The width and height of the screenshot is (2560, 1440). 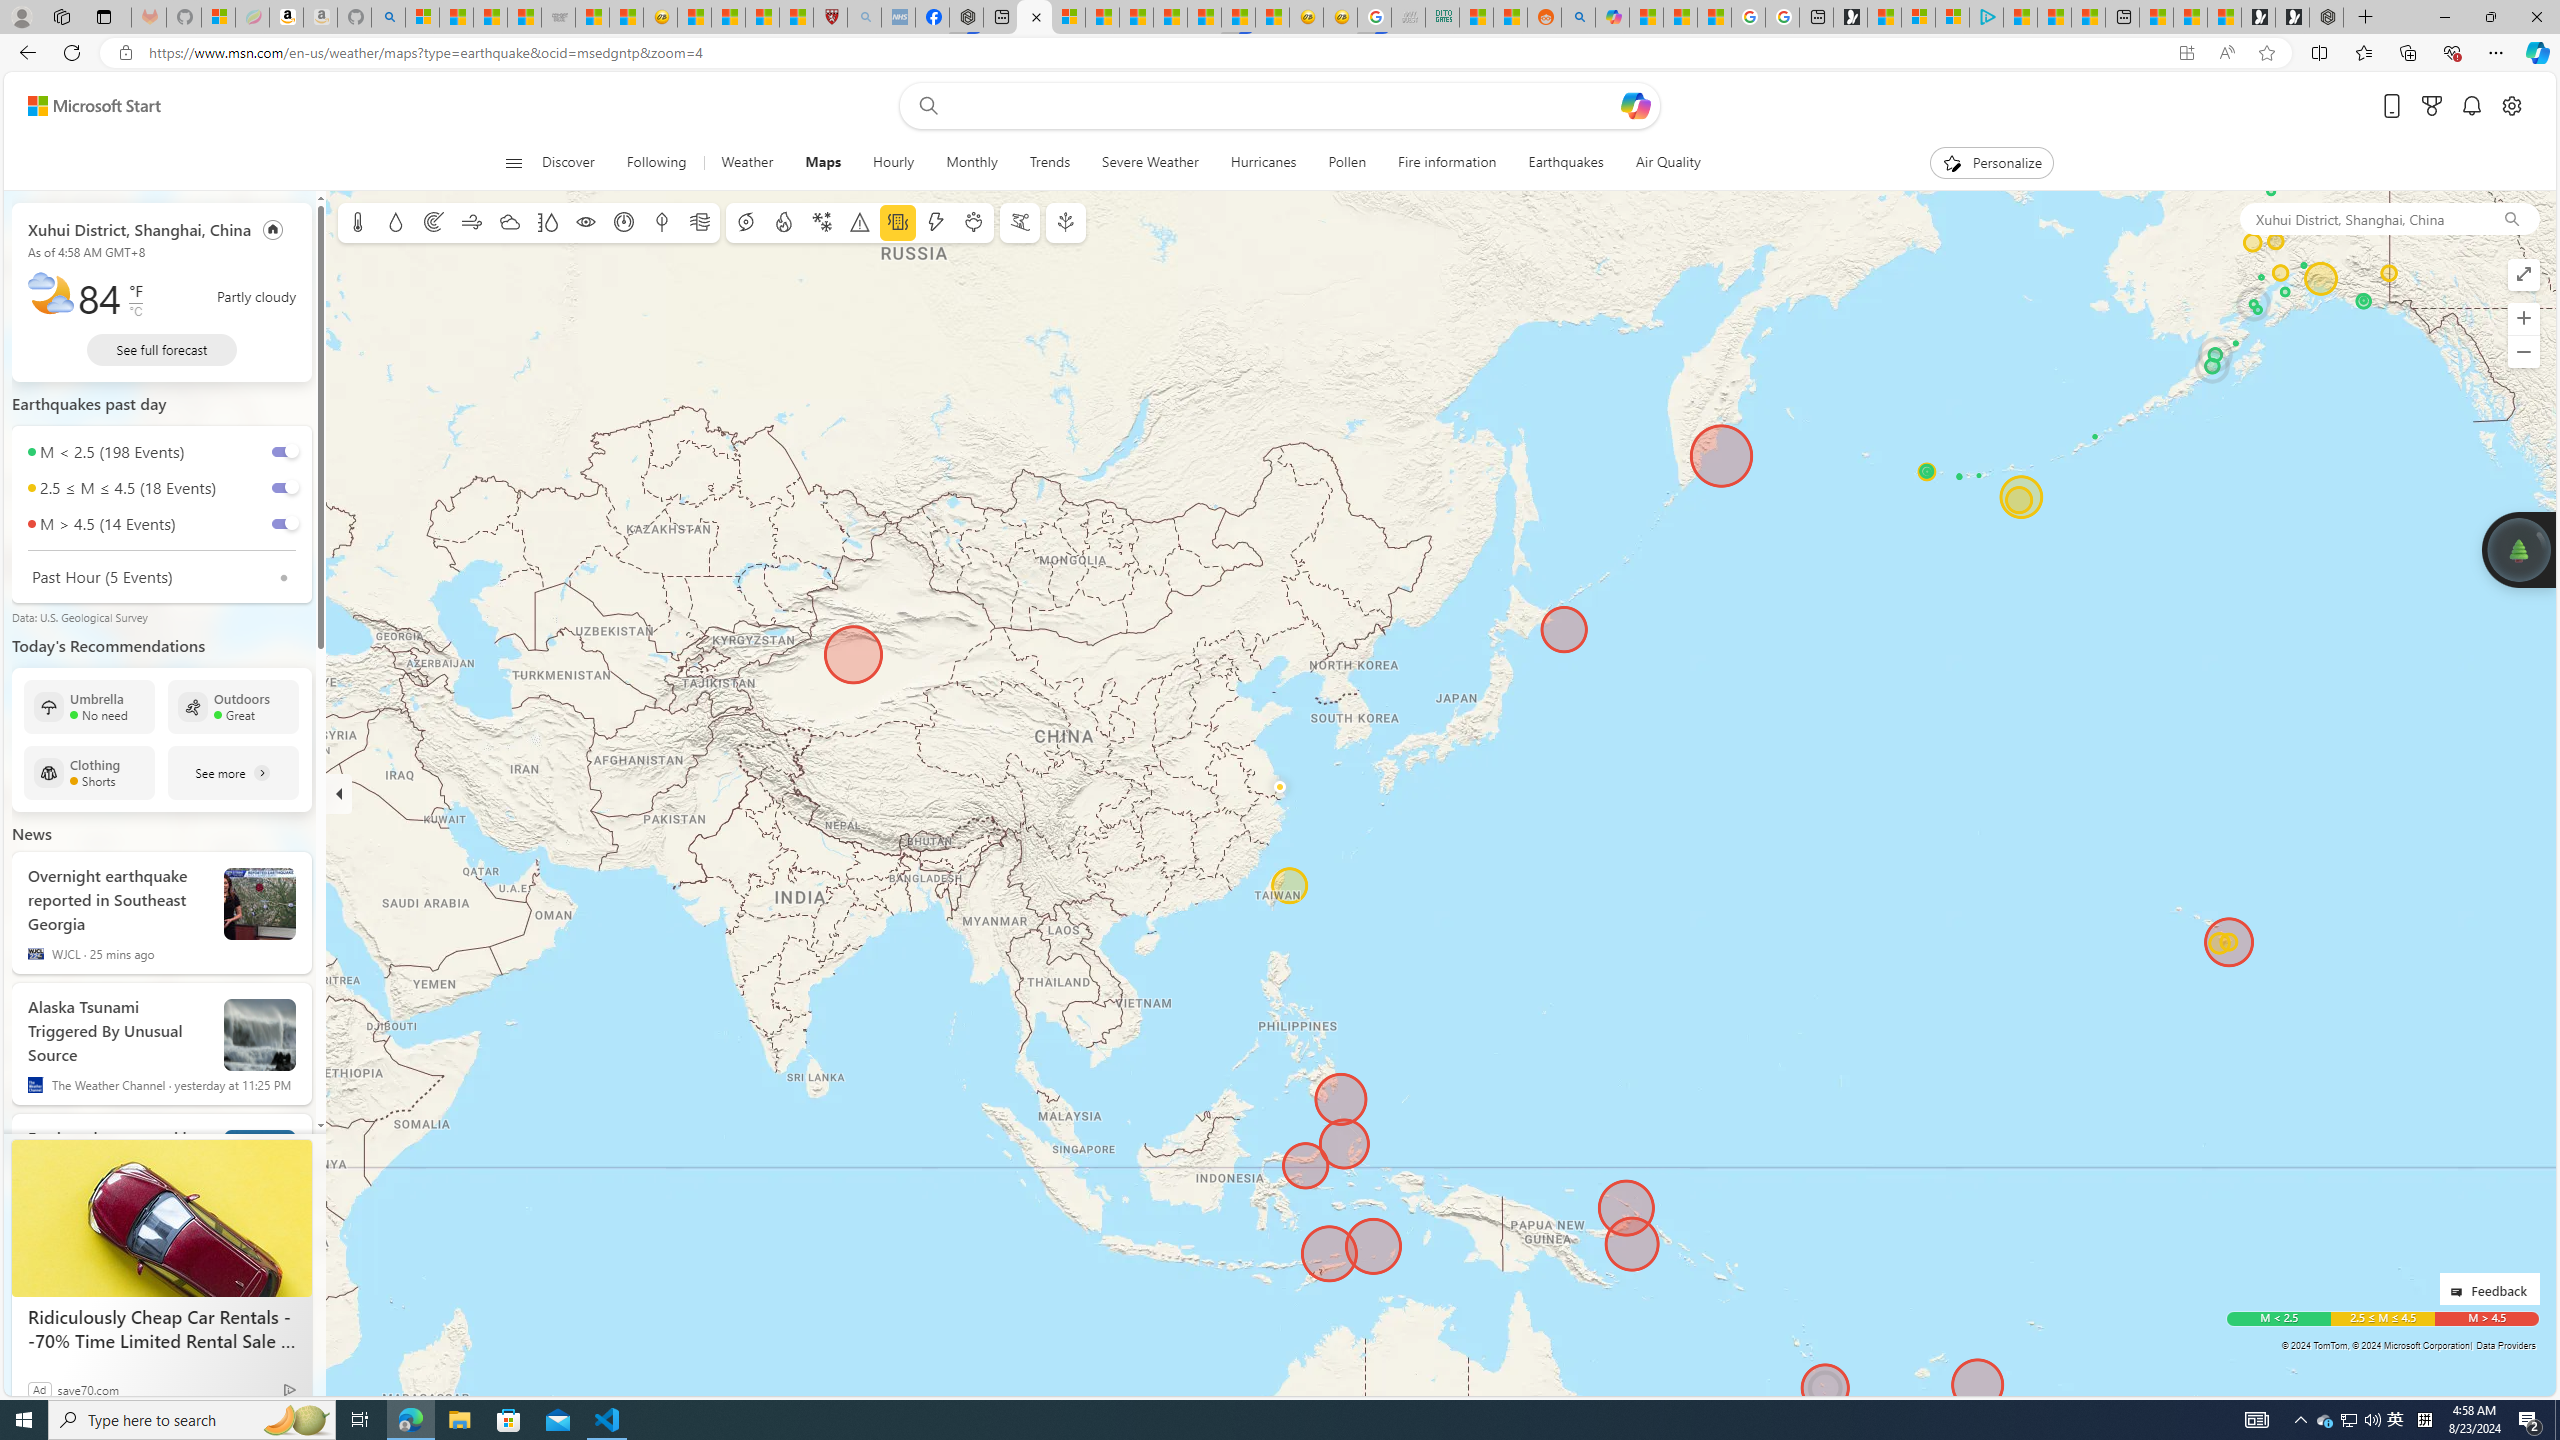 I want to click on Lightning, so click(x=936, y=222).